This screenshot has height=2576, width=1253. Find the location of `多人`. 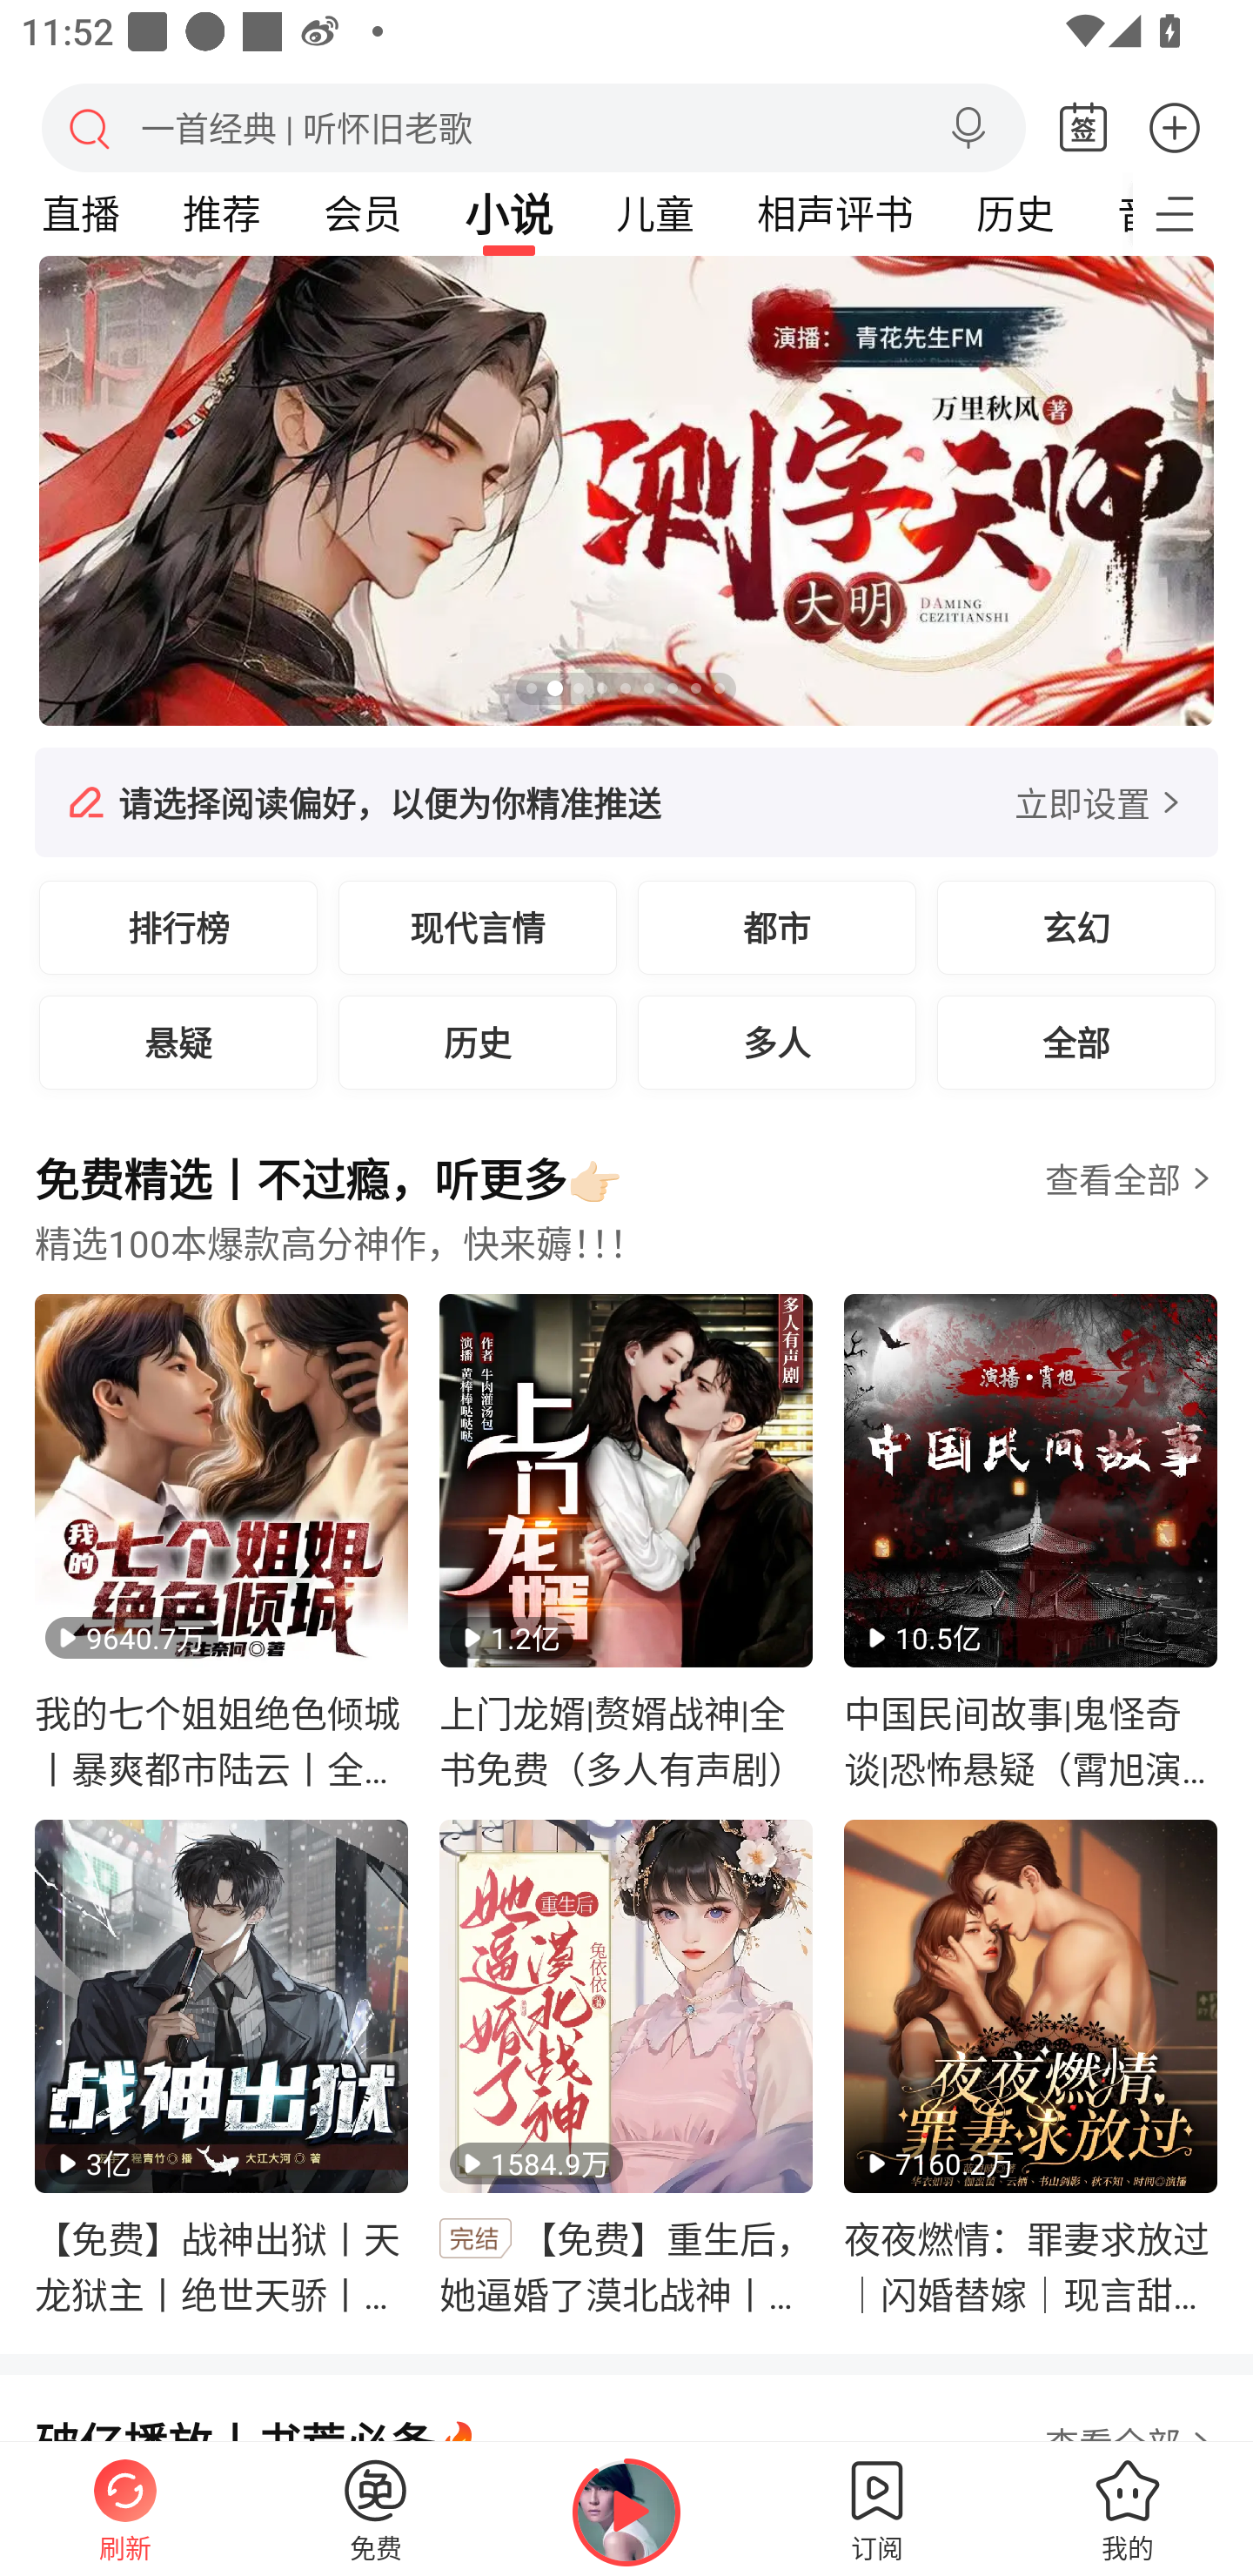

多人 is located at coordinates (777, 1041).